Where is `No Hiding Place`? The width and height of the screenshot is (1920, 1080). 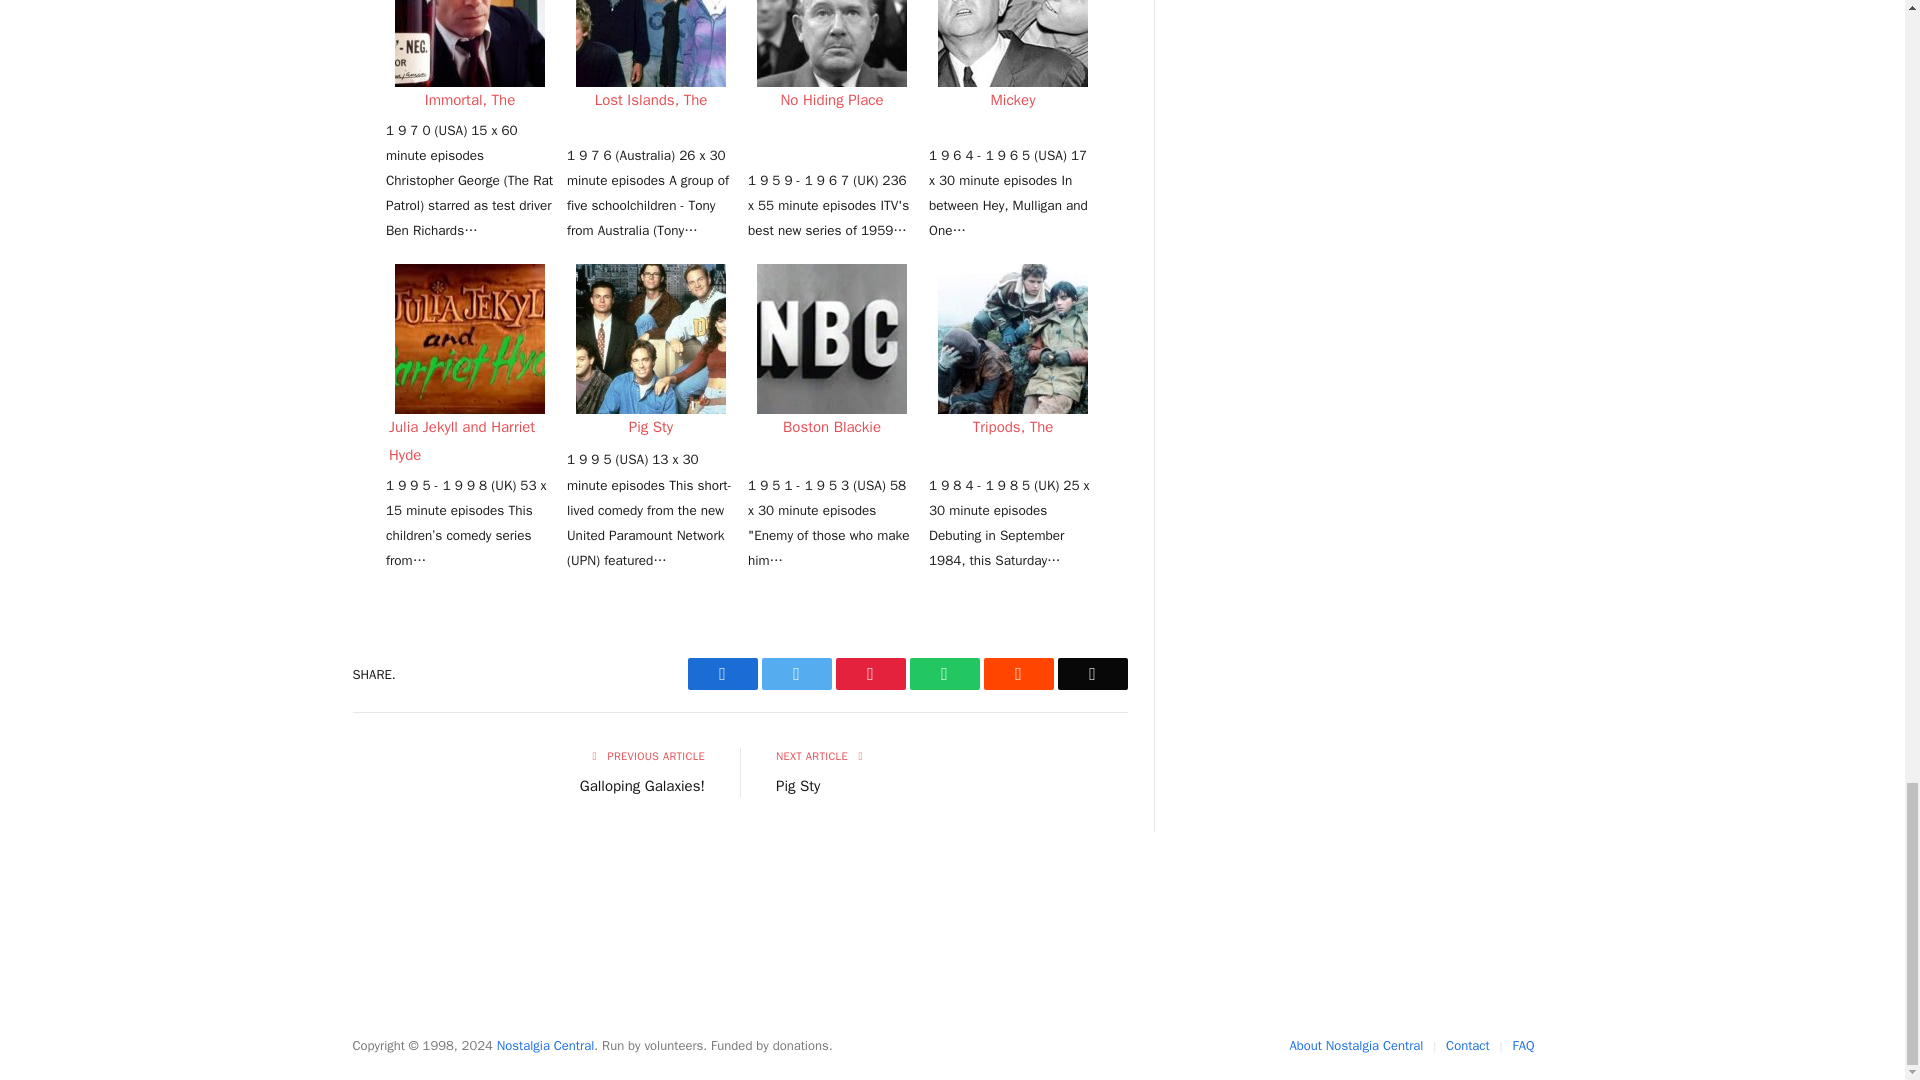 No Hiding Place is located at coordinates (831, 44).